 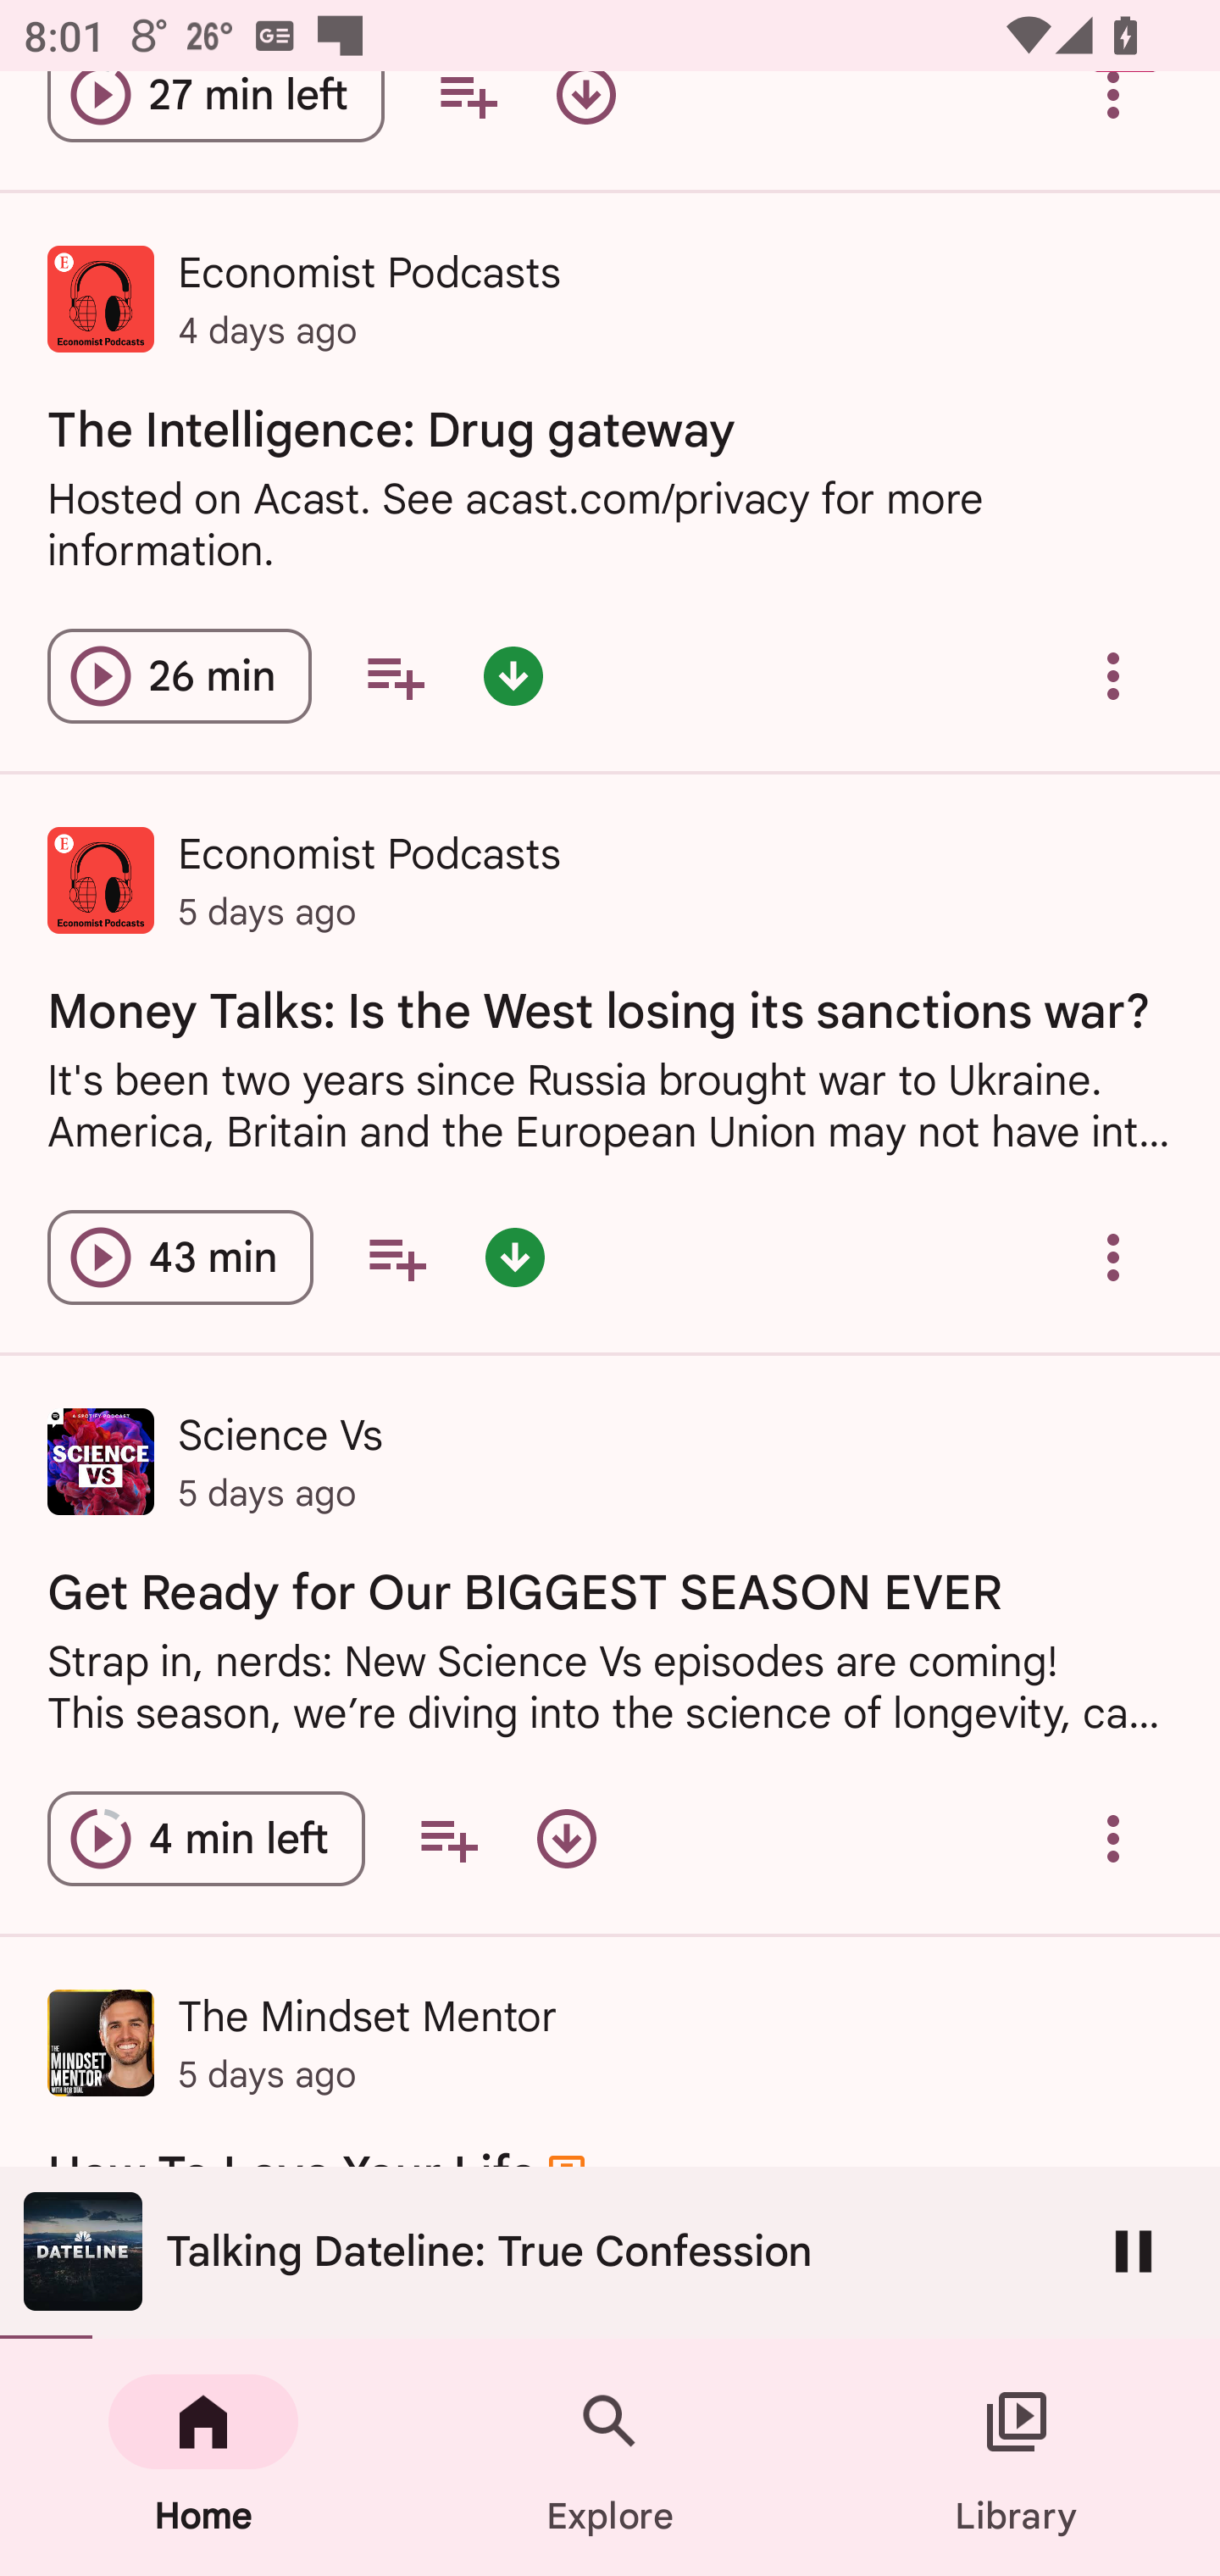 I want to click on Add to your queue, so click(x=468, y=119).